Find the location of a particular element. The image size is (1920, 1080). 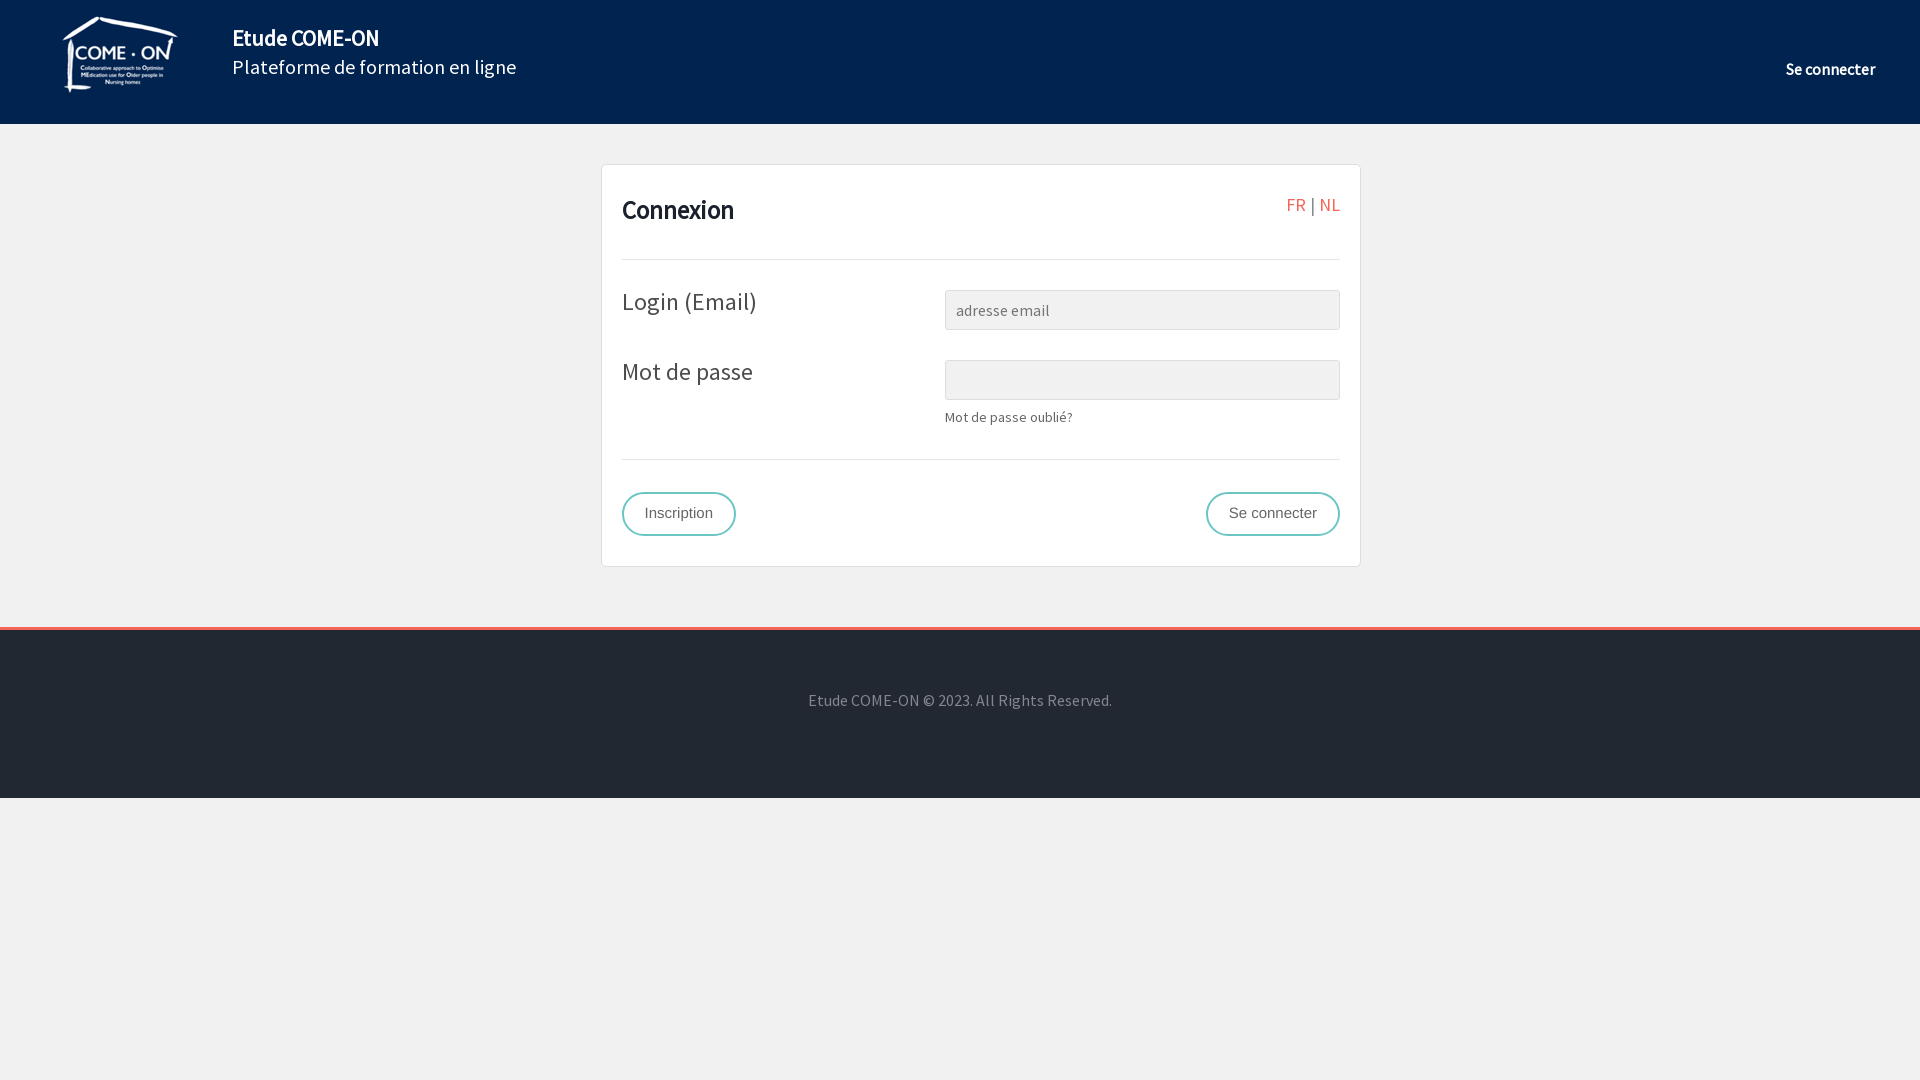

Se connecter is located at coordinates (1273, 514).